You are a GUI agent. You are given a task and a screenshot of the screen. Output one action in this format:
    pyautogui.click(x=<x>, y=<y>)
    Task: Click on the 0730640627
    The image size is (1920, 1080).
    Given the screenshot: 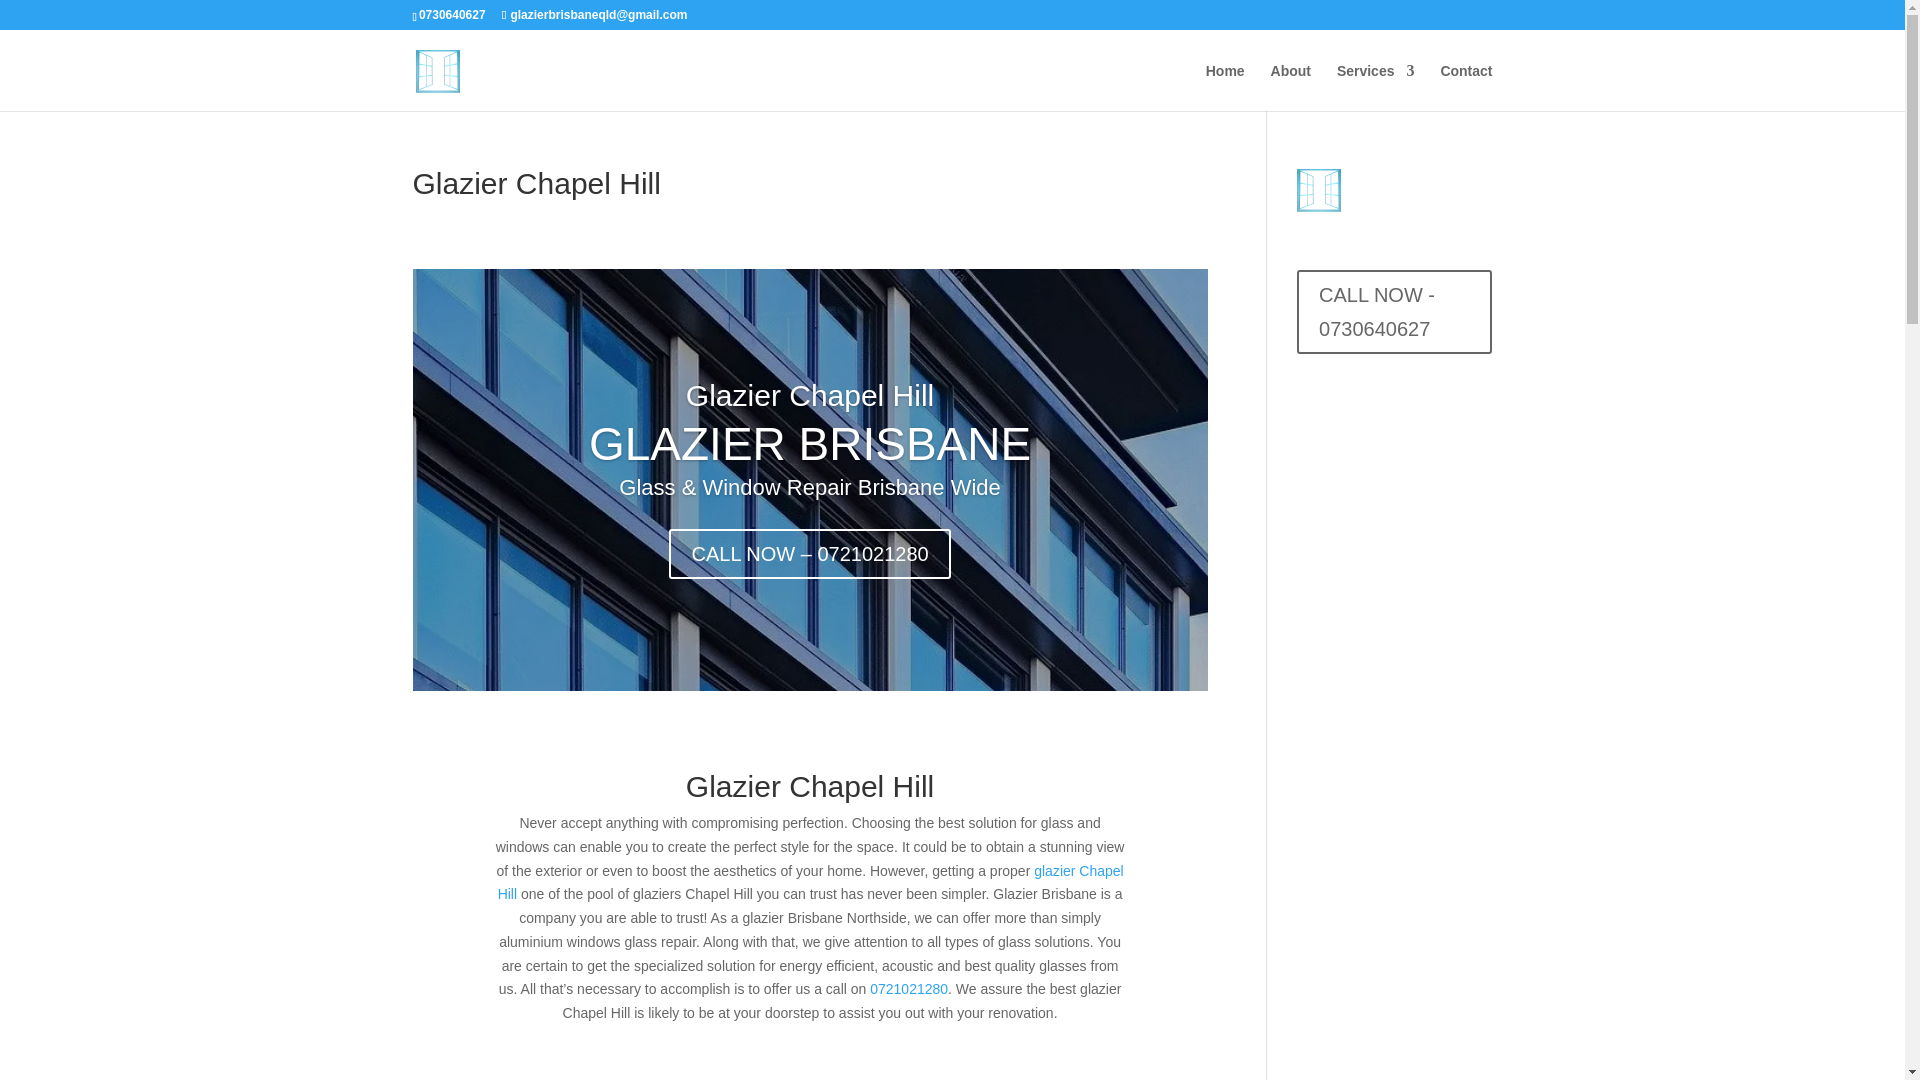 What is the action you would take?
    pyautogui.click(x=454, y=14)
    